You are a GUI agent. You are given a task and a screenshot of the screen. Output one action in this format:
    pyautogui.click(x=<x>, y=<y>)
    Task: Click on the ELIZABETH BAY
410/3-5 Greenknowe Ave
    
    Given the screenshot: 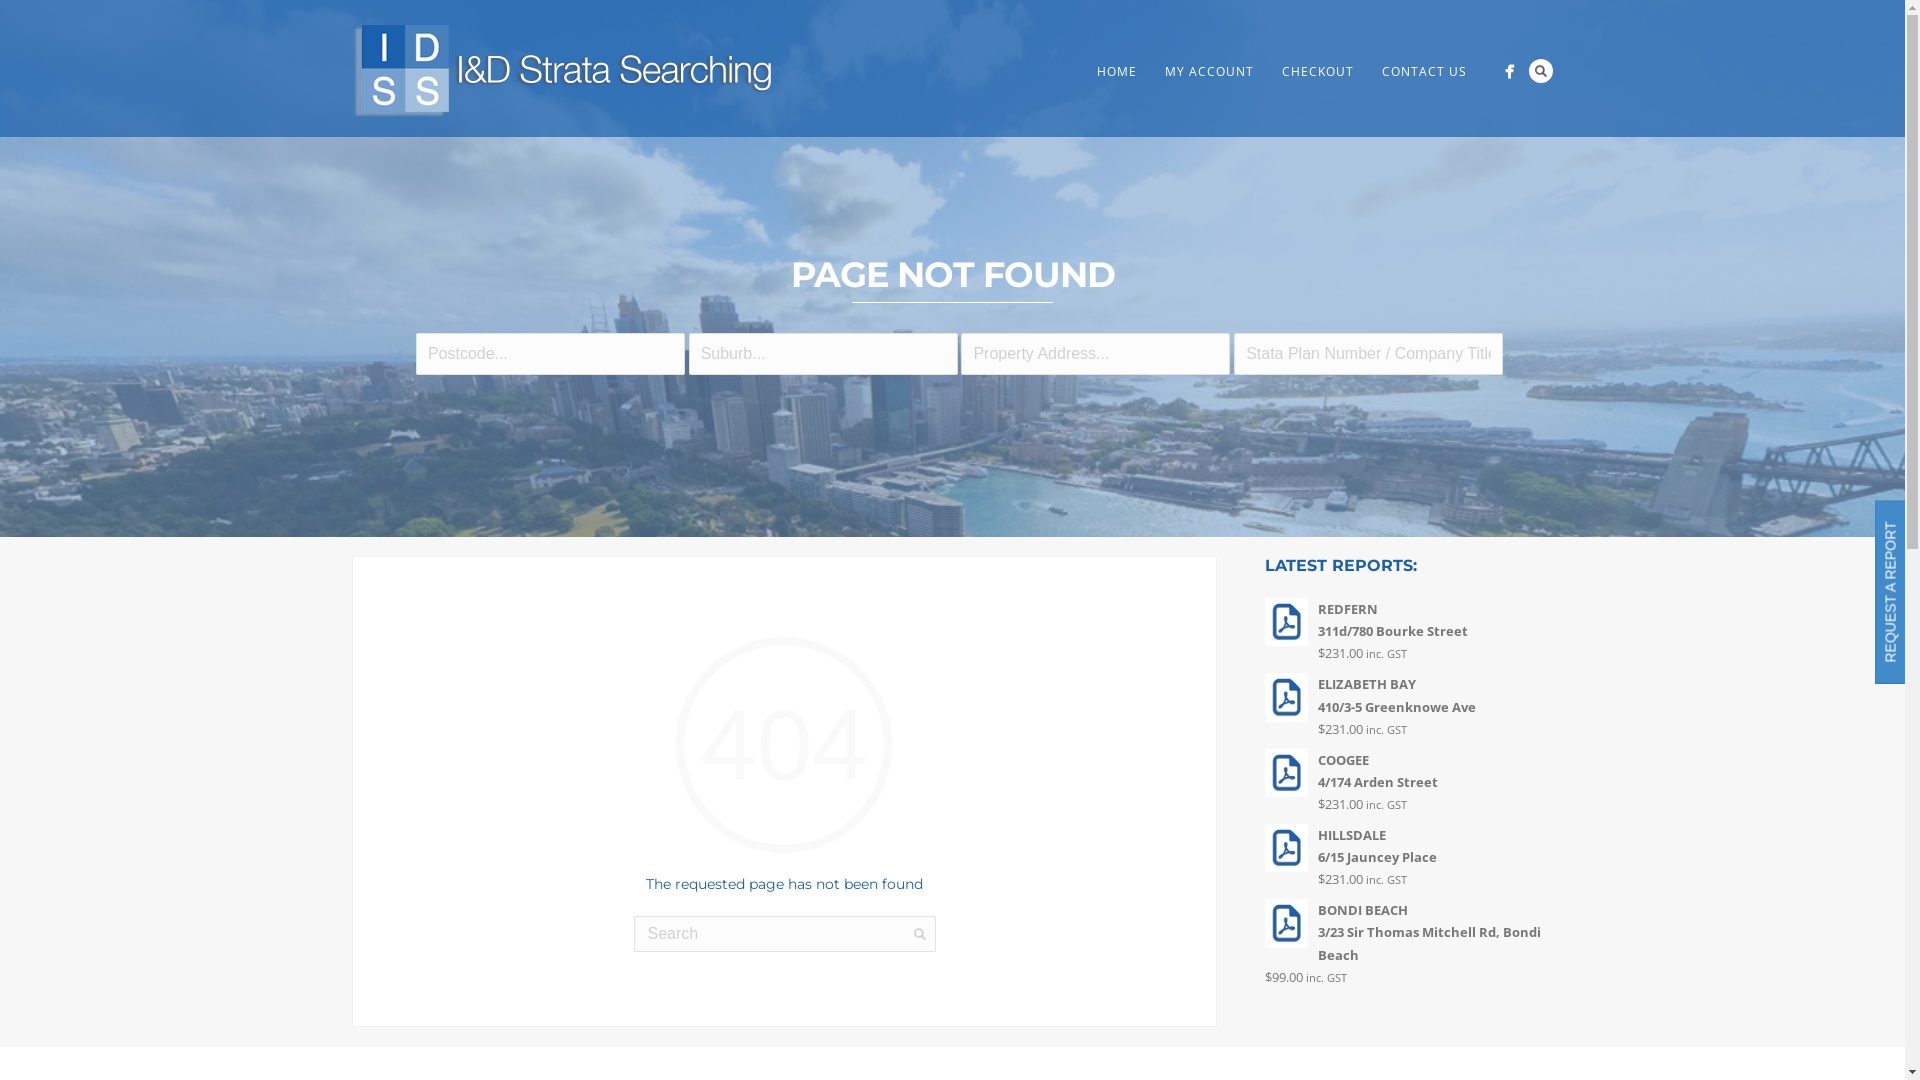 What is the action you would take?
    pyautogui.click(x=1408, y=695)
    